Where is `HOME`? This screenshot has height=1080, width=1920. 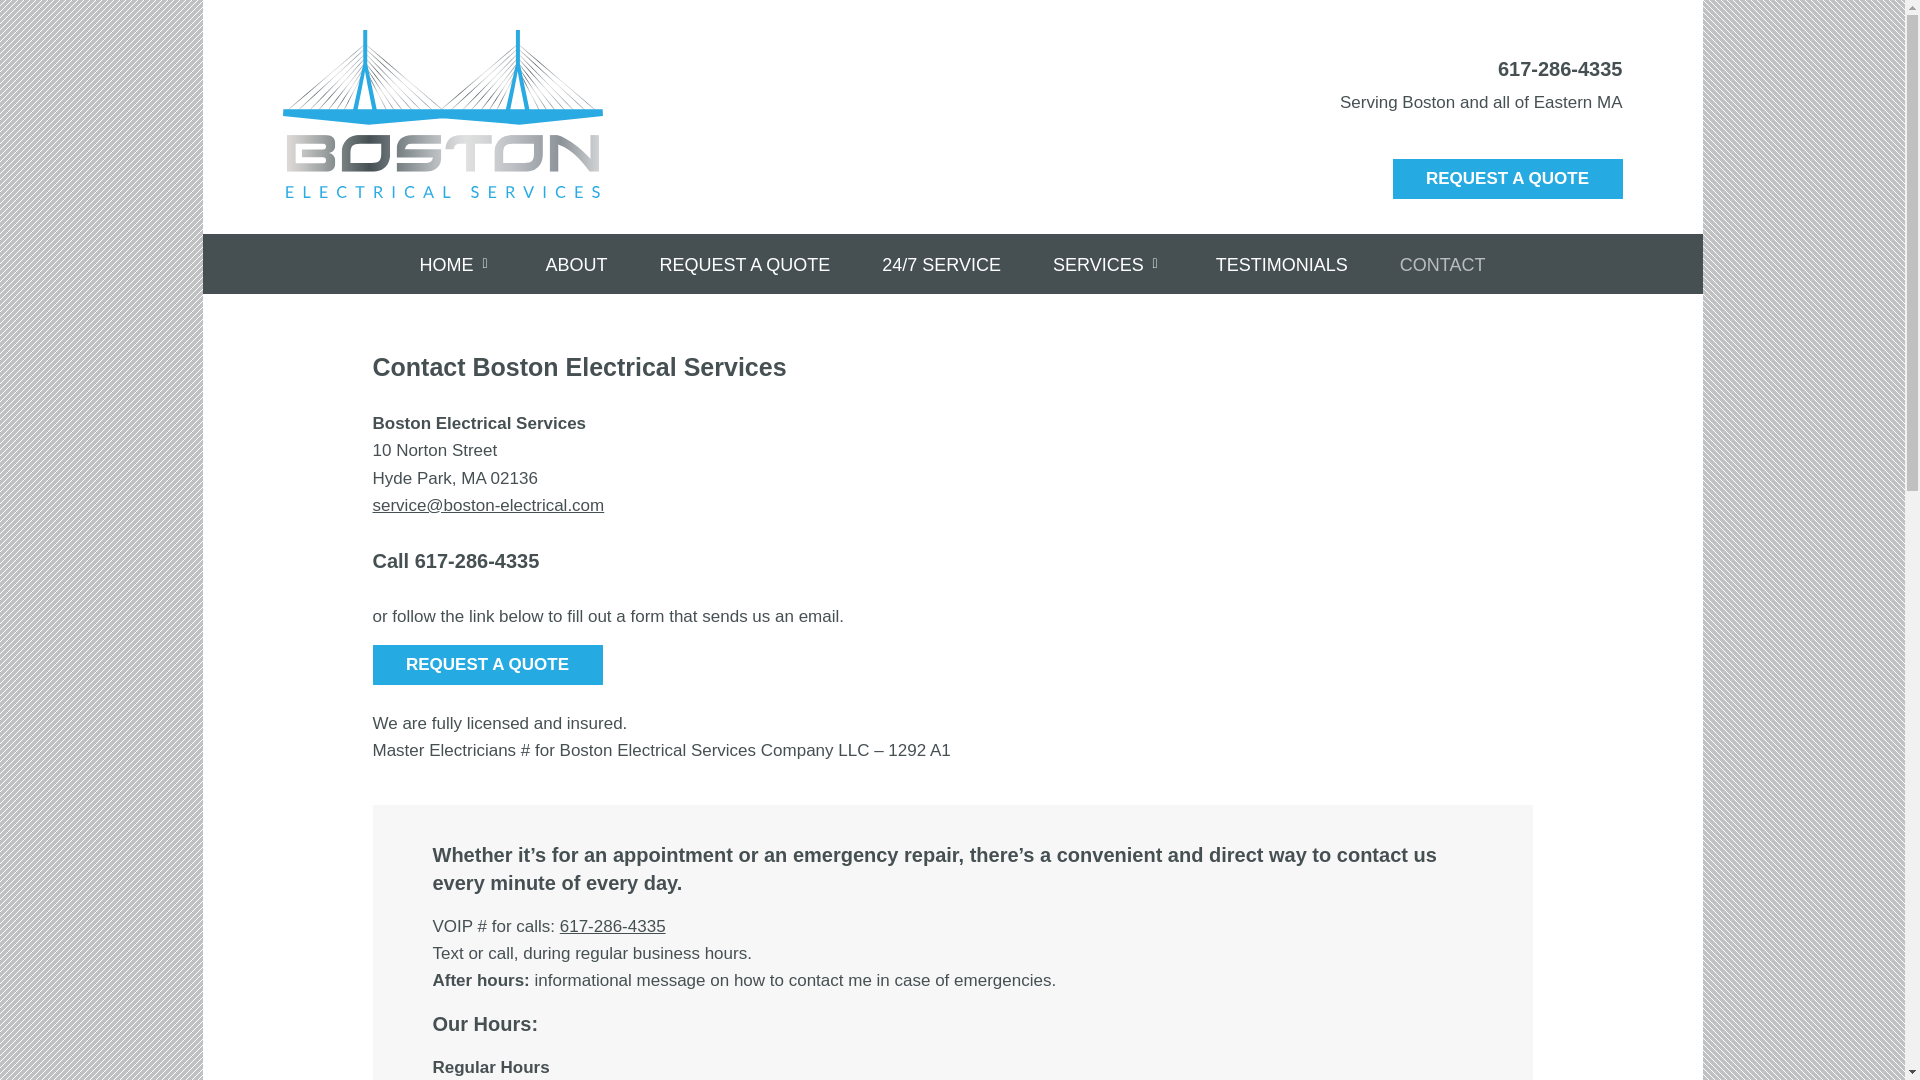
HOME is located at coordinates (456, 261).